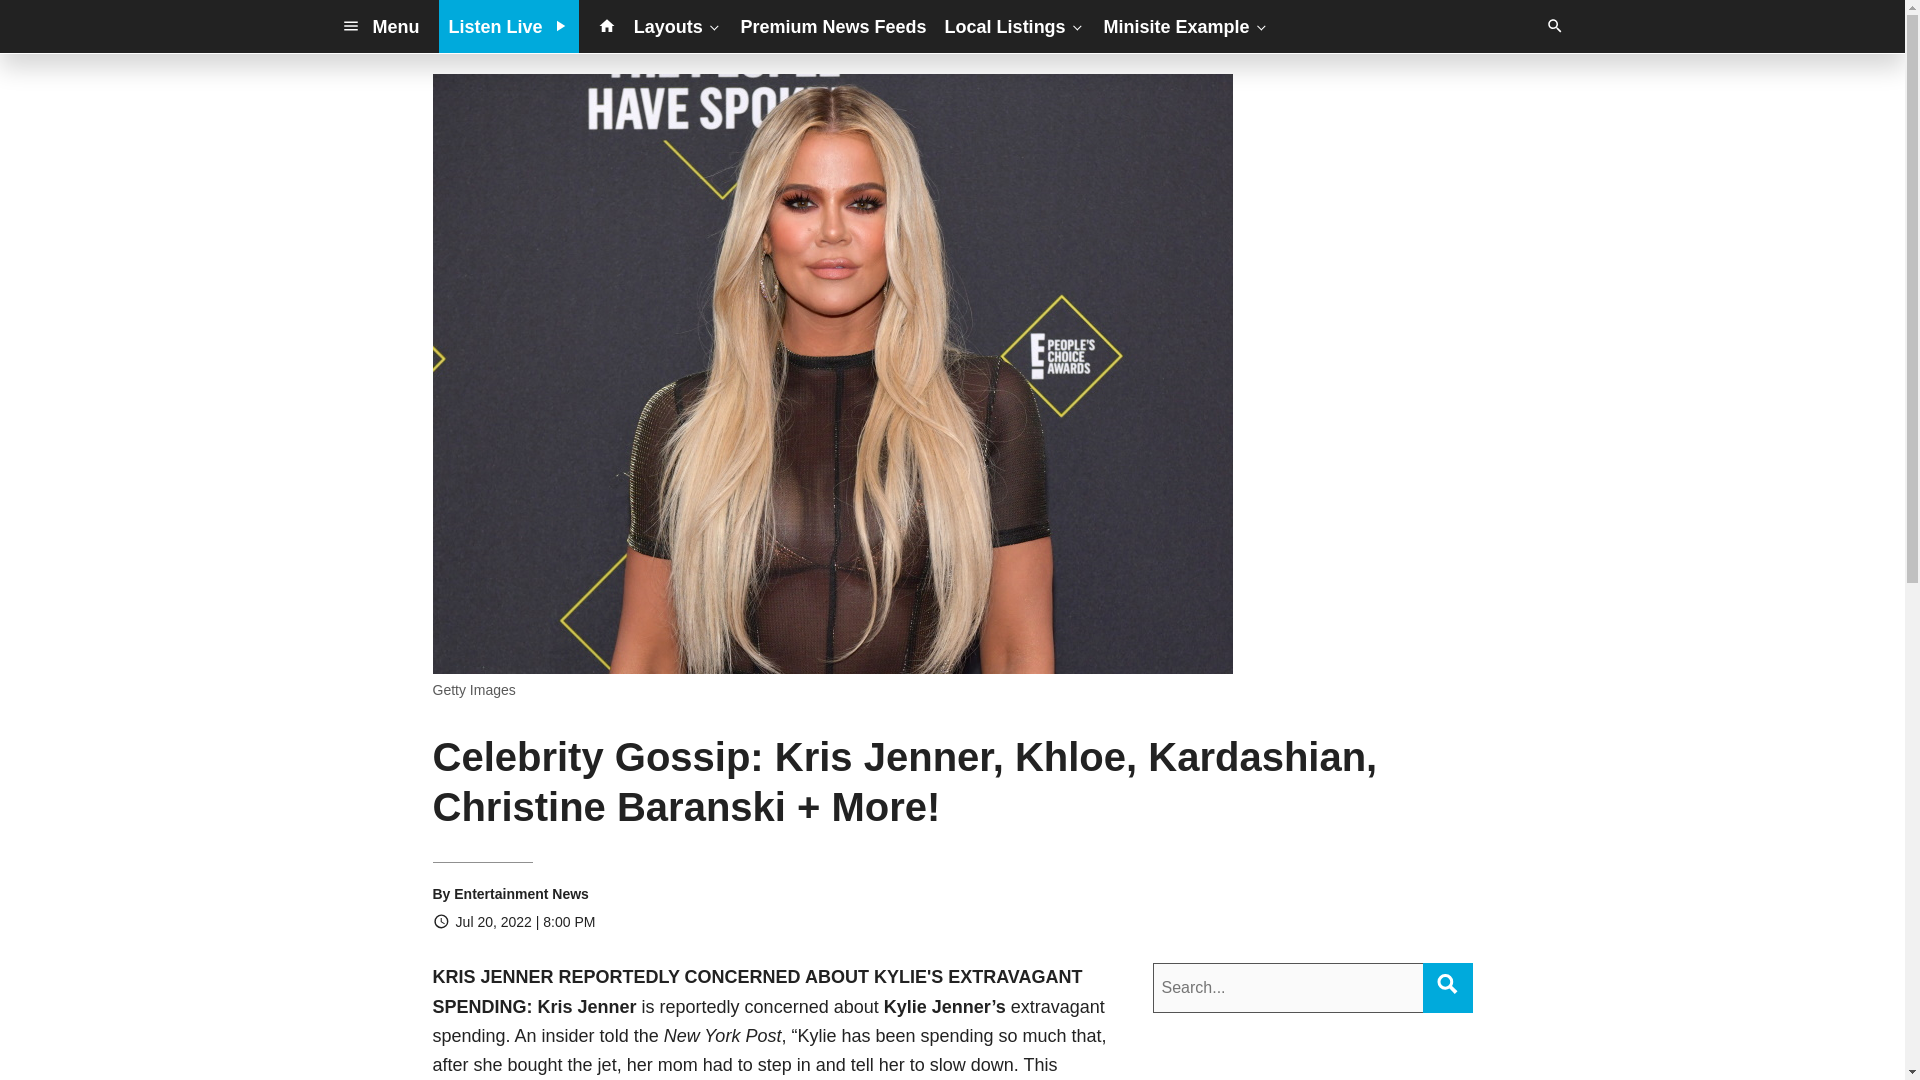 The width and height of the screenshot is (1920, 1080). Describe the element at coordinates (1015, 26) in the screenshot. I see `Local Listings` at that location.